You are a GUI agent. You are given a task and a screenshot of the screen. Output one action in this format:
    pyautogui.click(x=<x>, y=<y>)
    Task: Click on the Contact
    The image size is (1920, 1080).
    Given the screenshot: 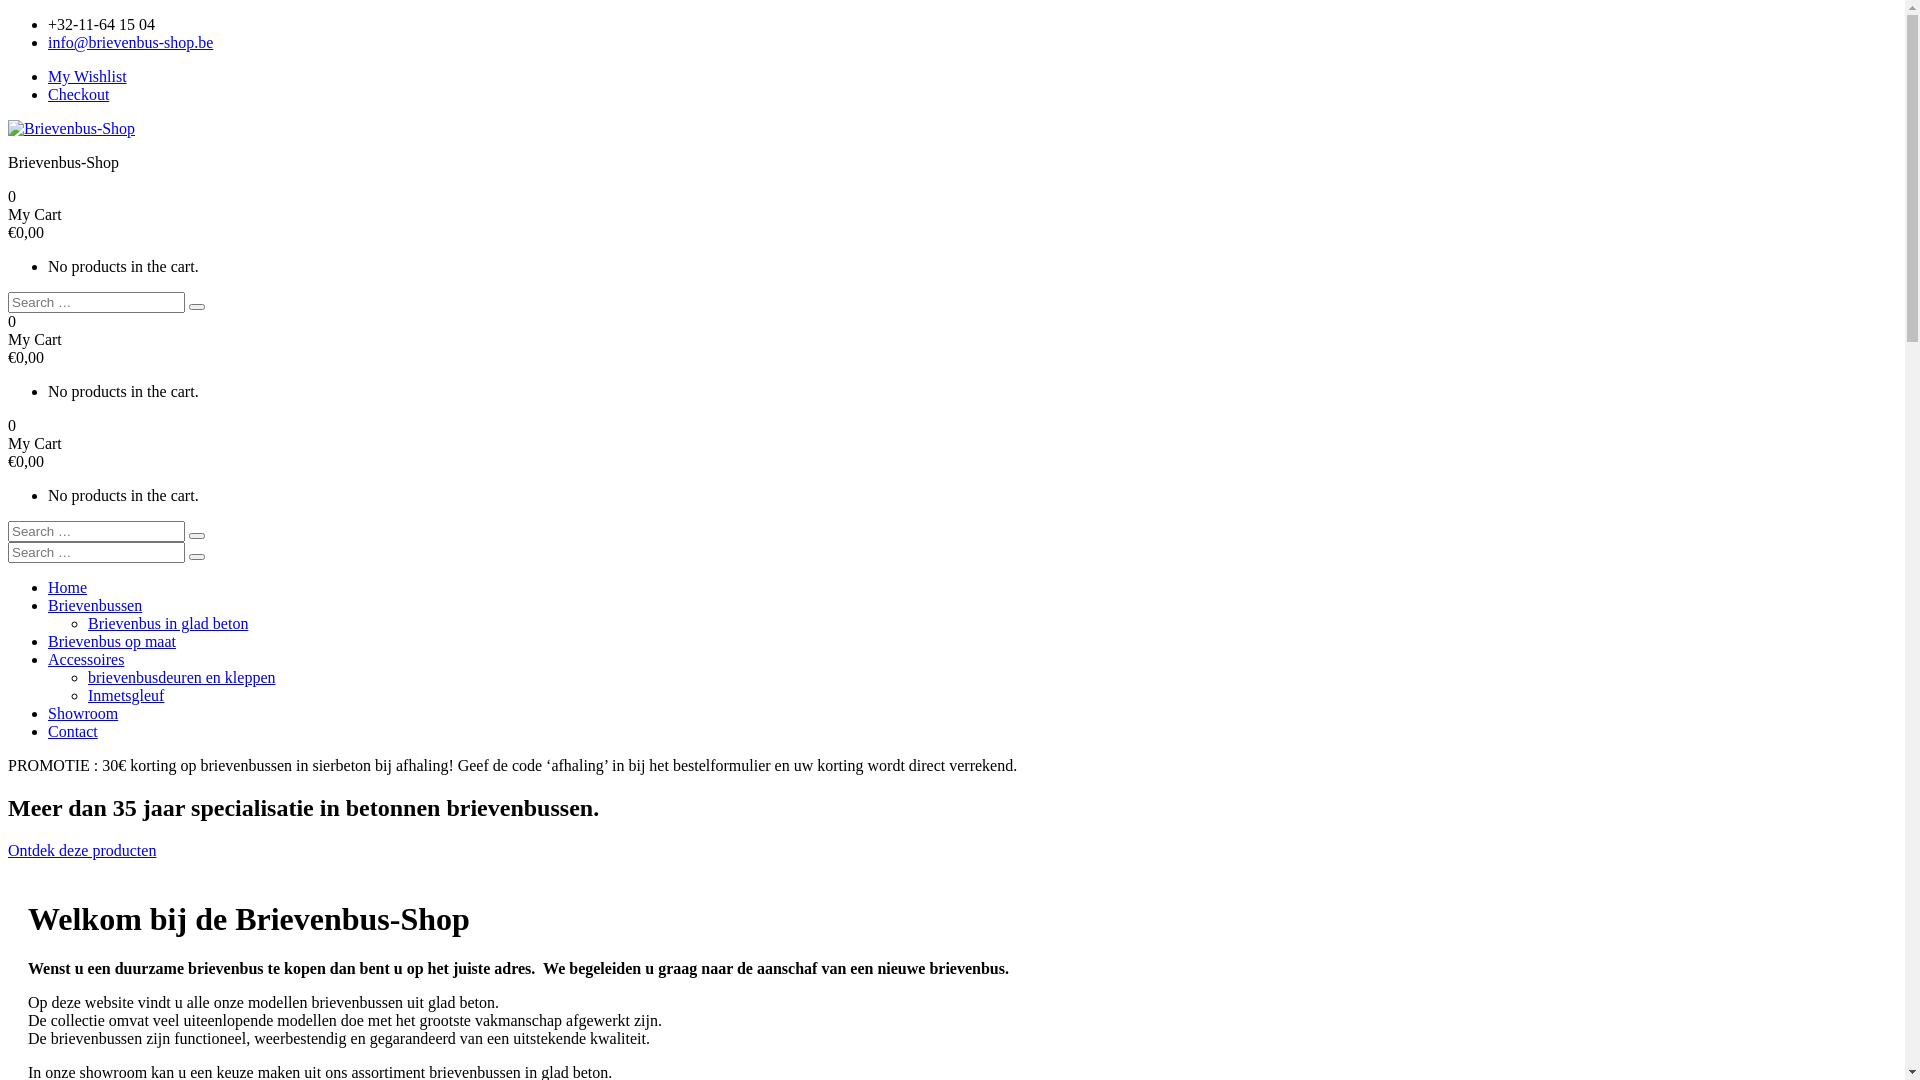 What is the action you would take?
    pyautogui.click(x=73, y=732)
    